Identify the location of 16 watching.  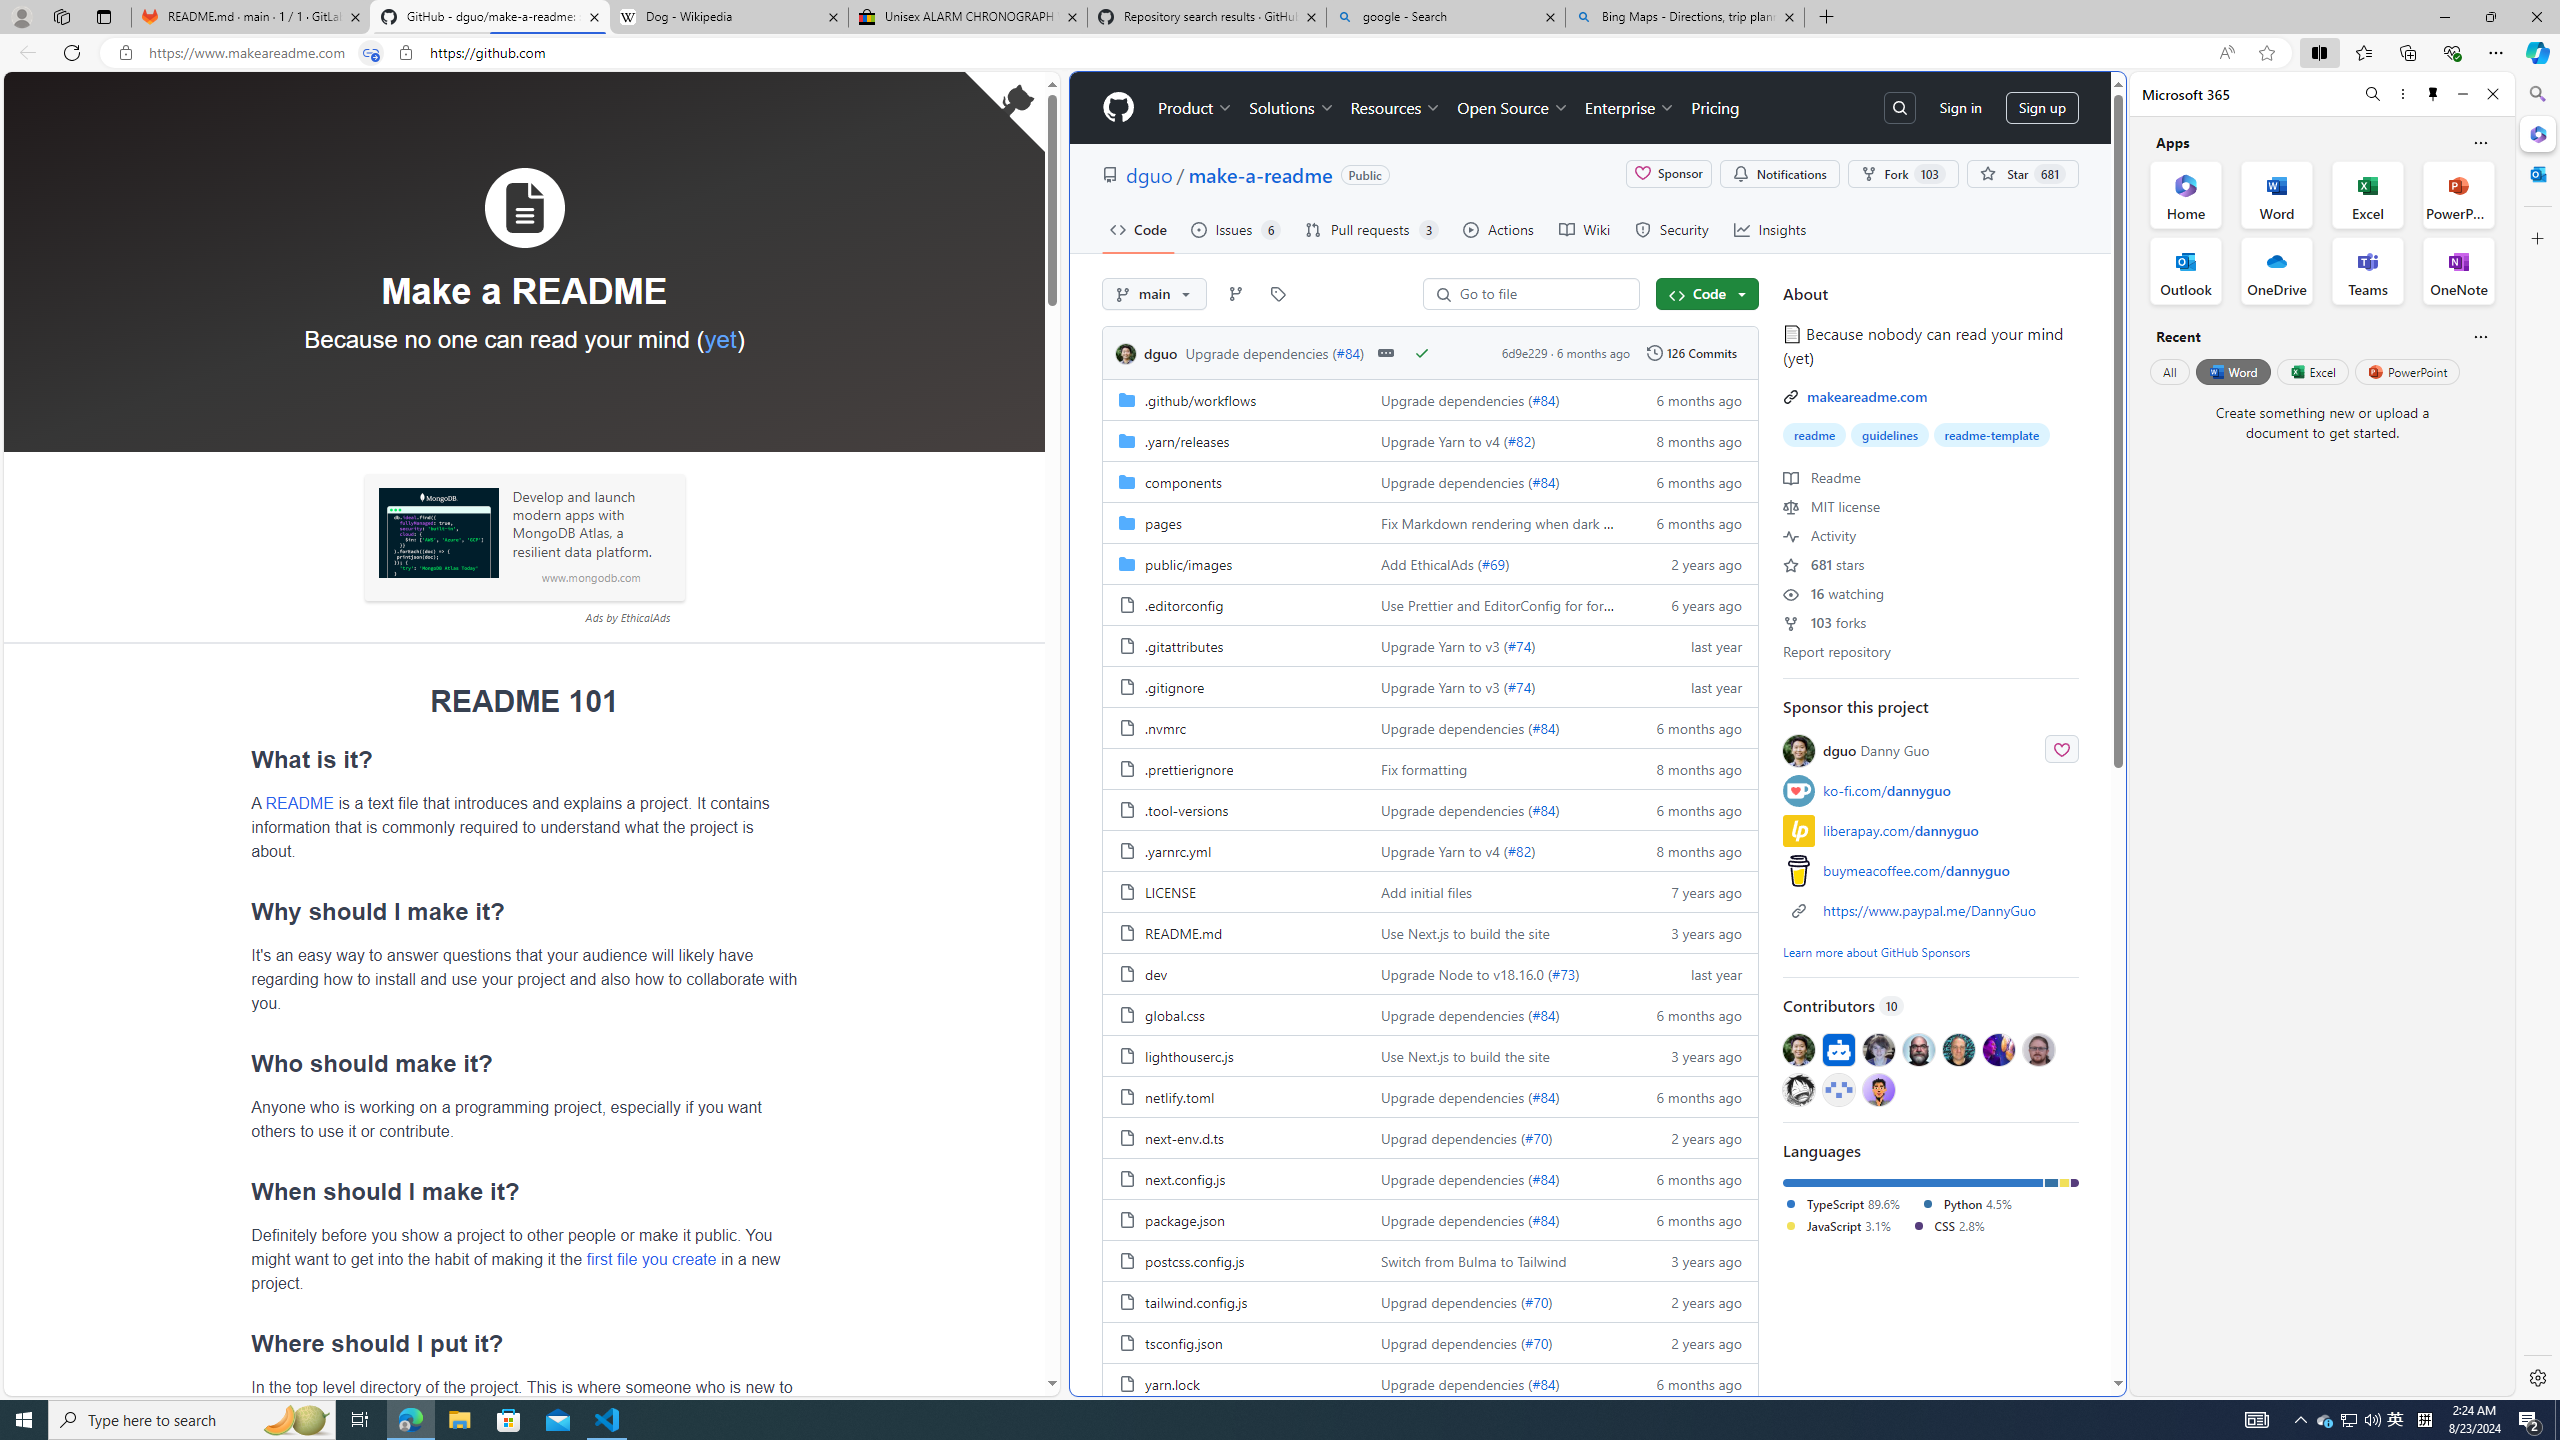
(1832, 593).